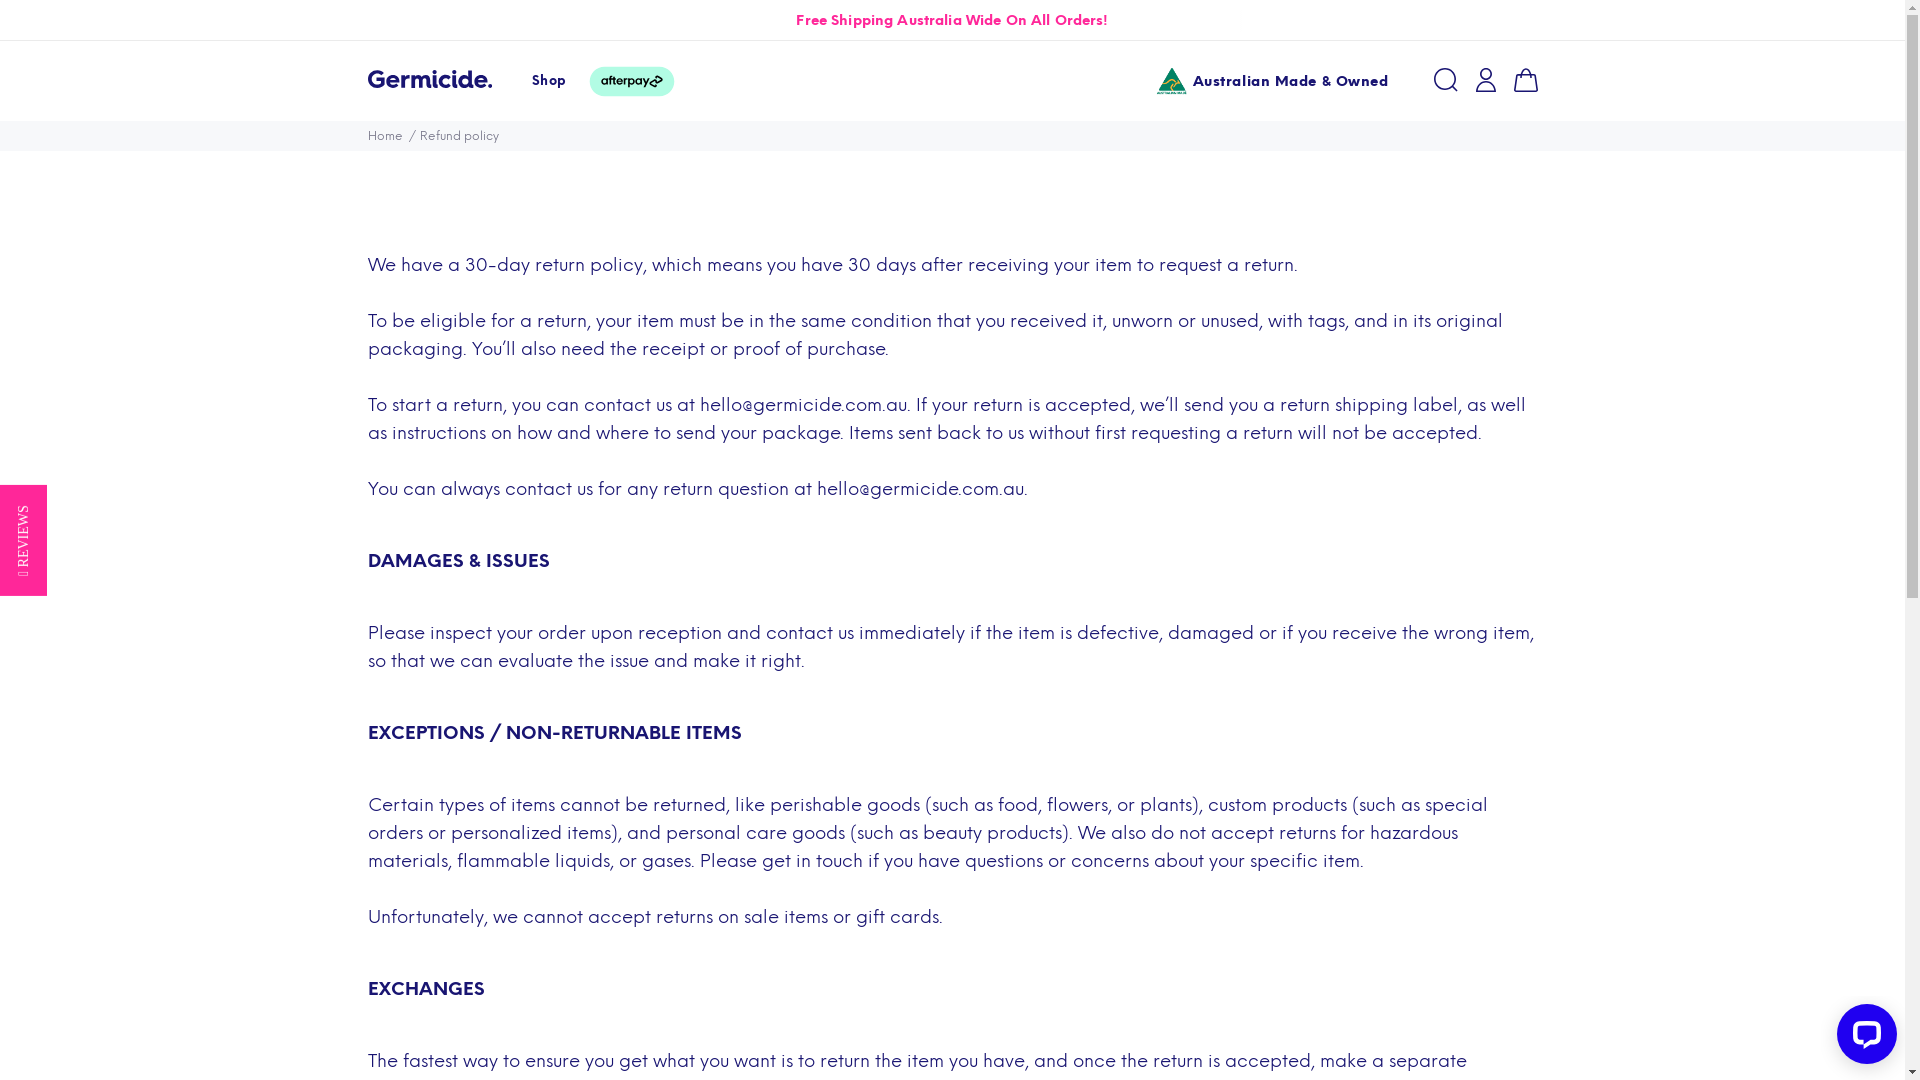  What do you see at coordinates (386, 136) in the screenshot?
I see `Home` at bounding box center [386, 136].